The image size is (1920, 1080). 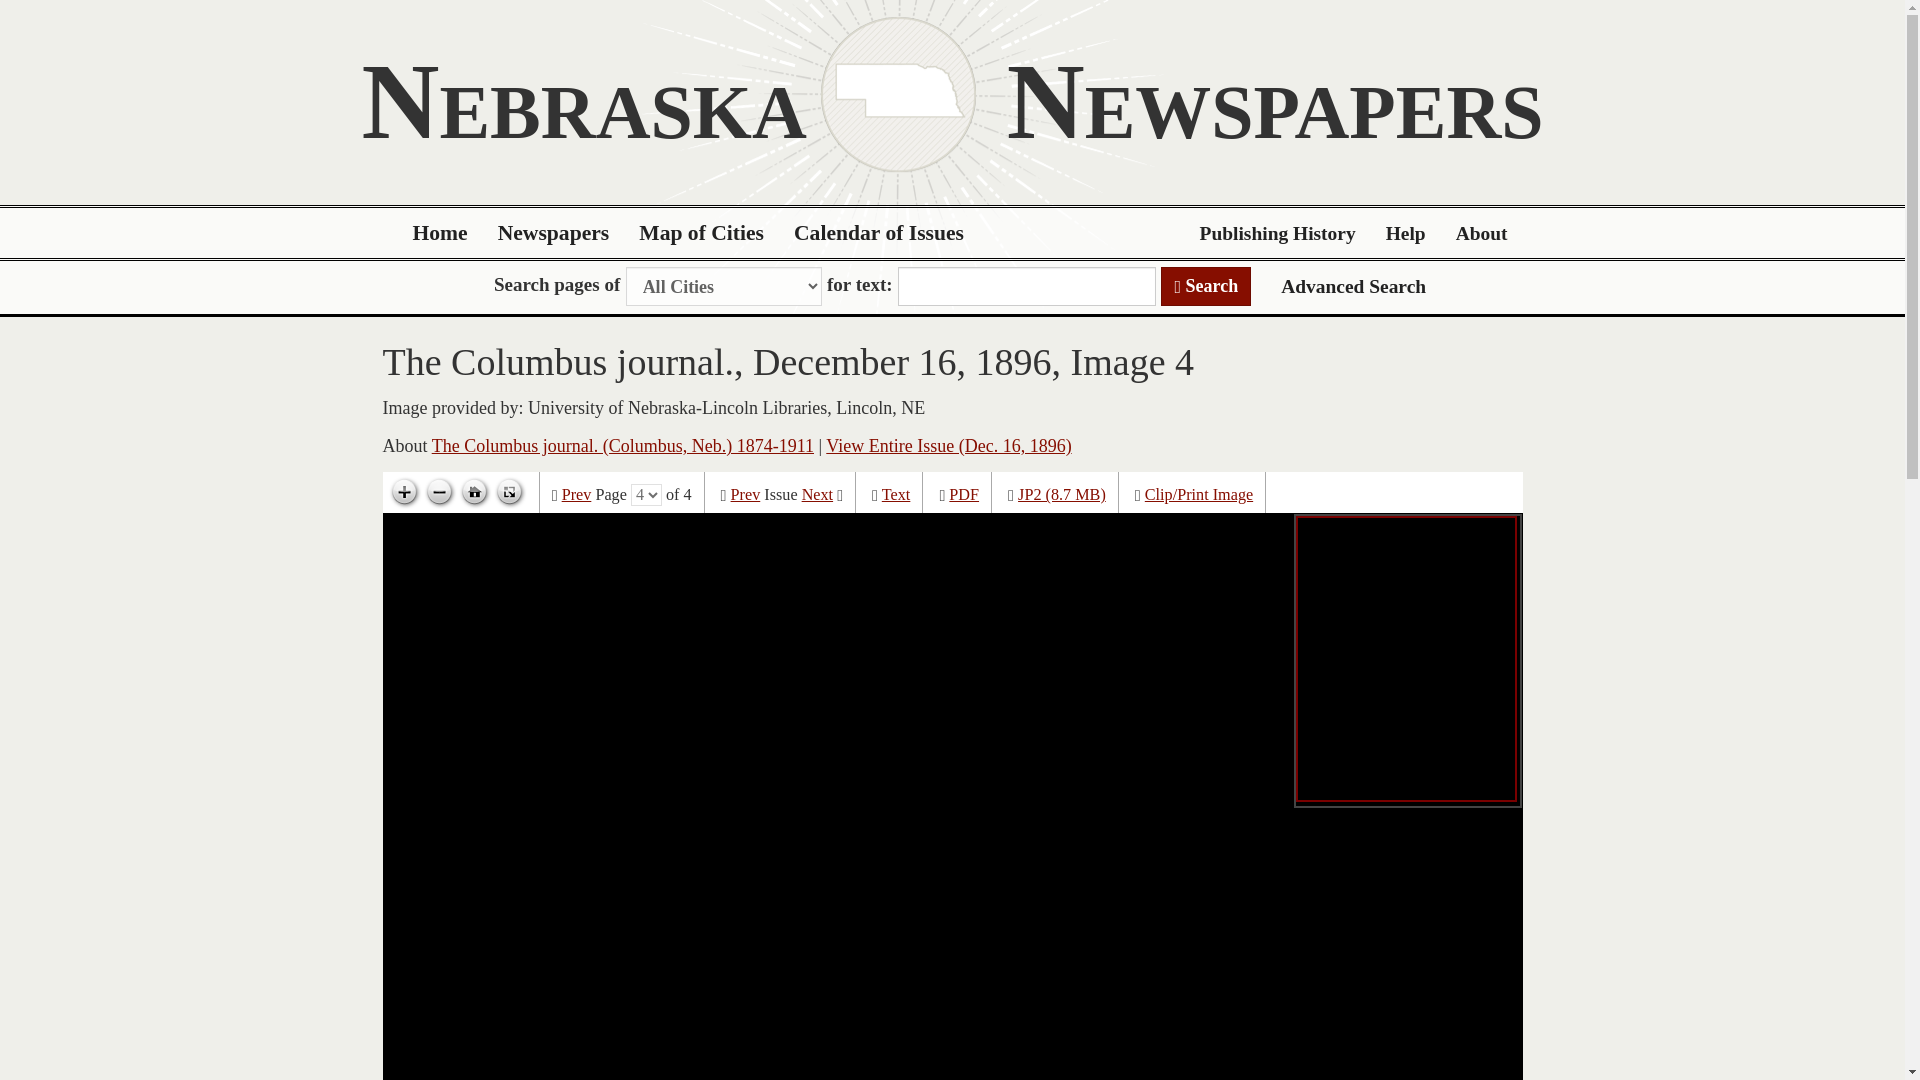 I want to click on PDF, so click(x=964, y=495).